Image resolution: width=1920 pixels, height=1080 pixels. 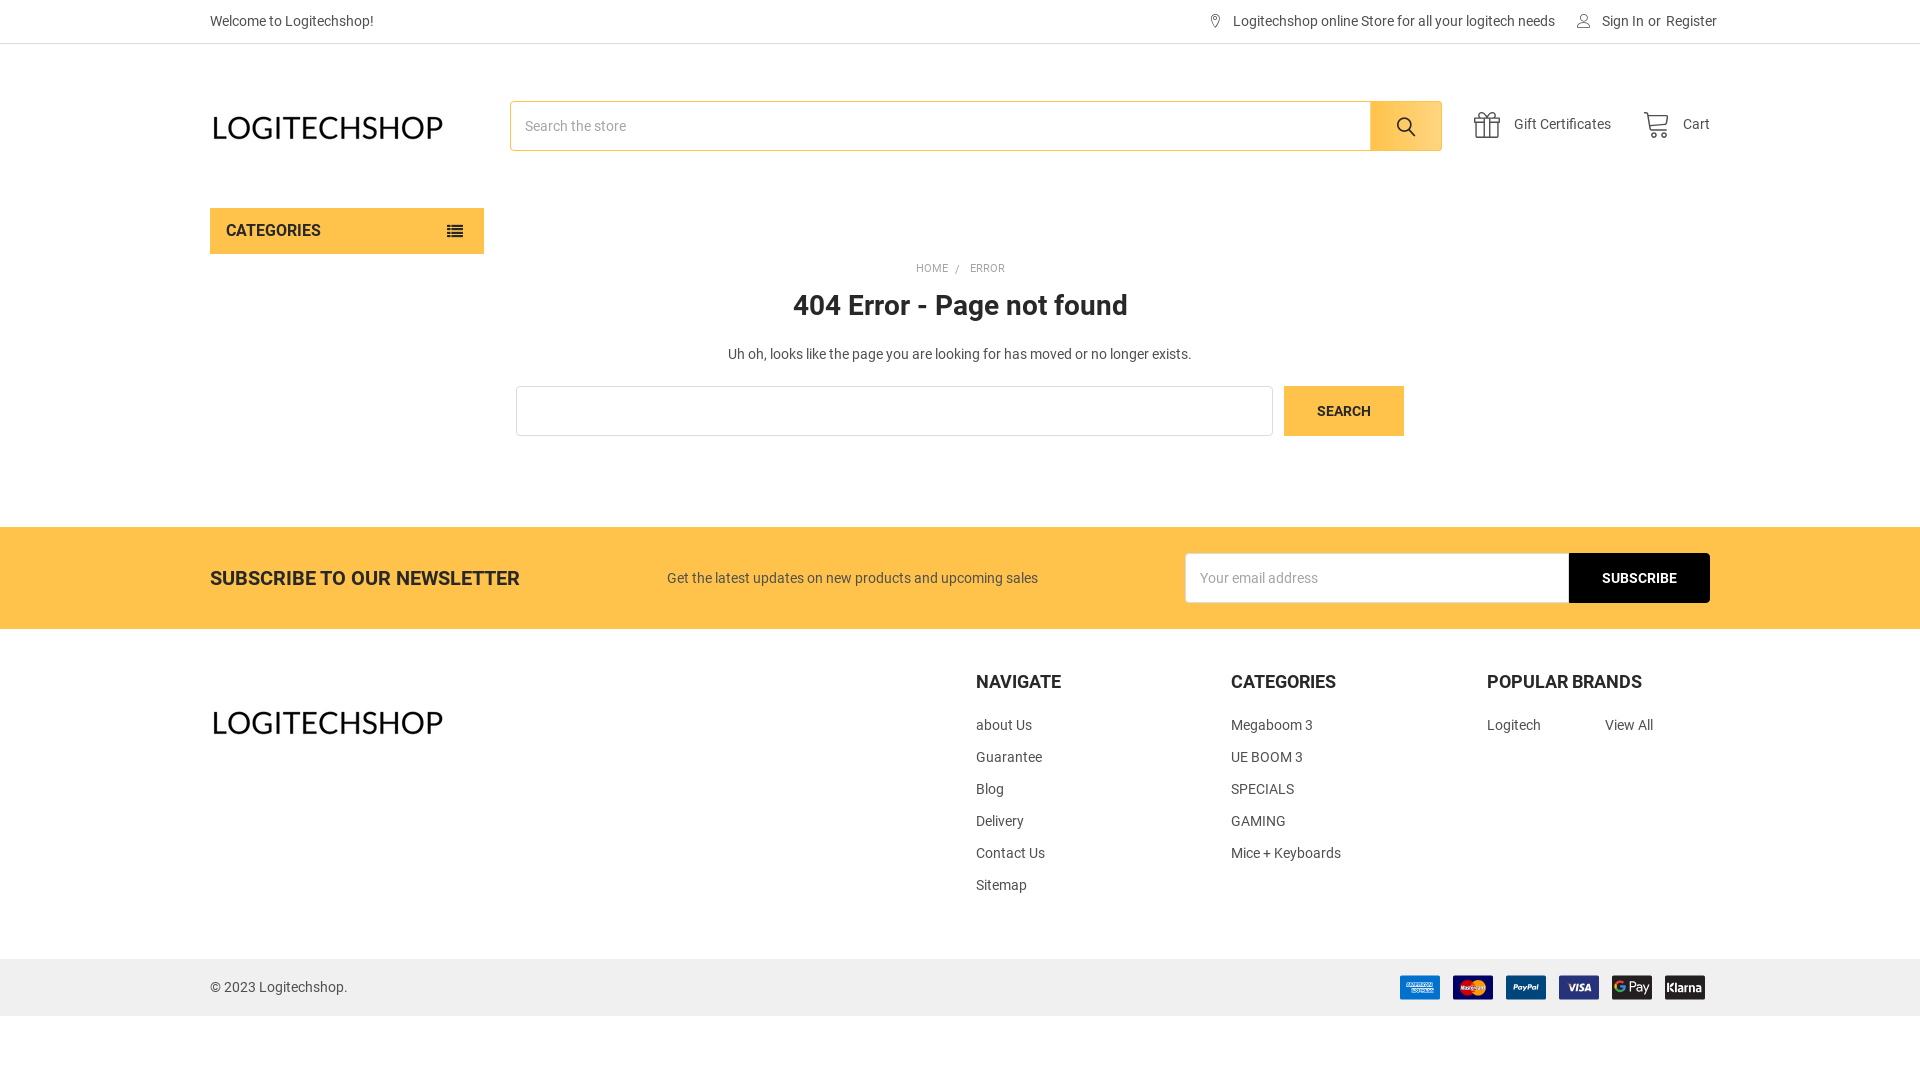 I want to click on Blog, so click(x=990, y=789).